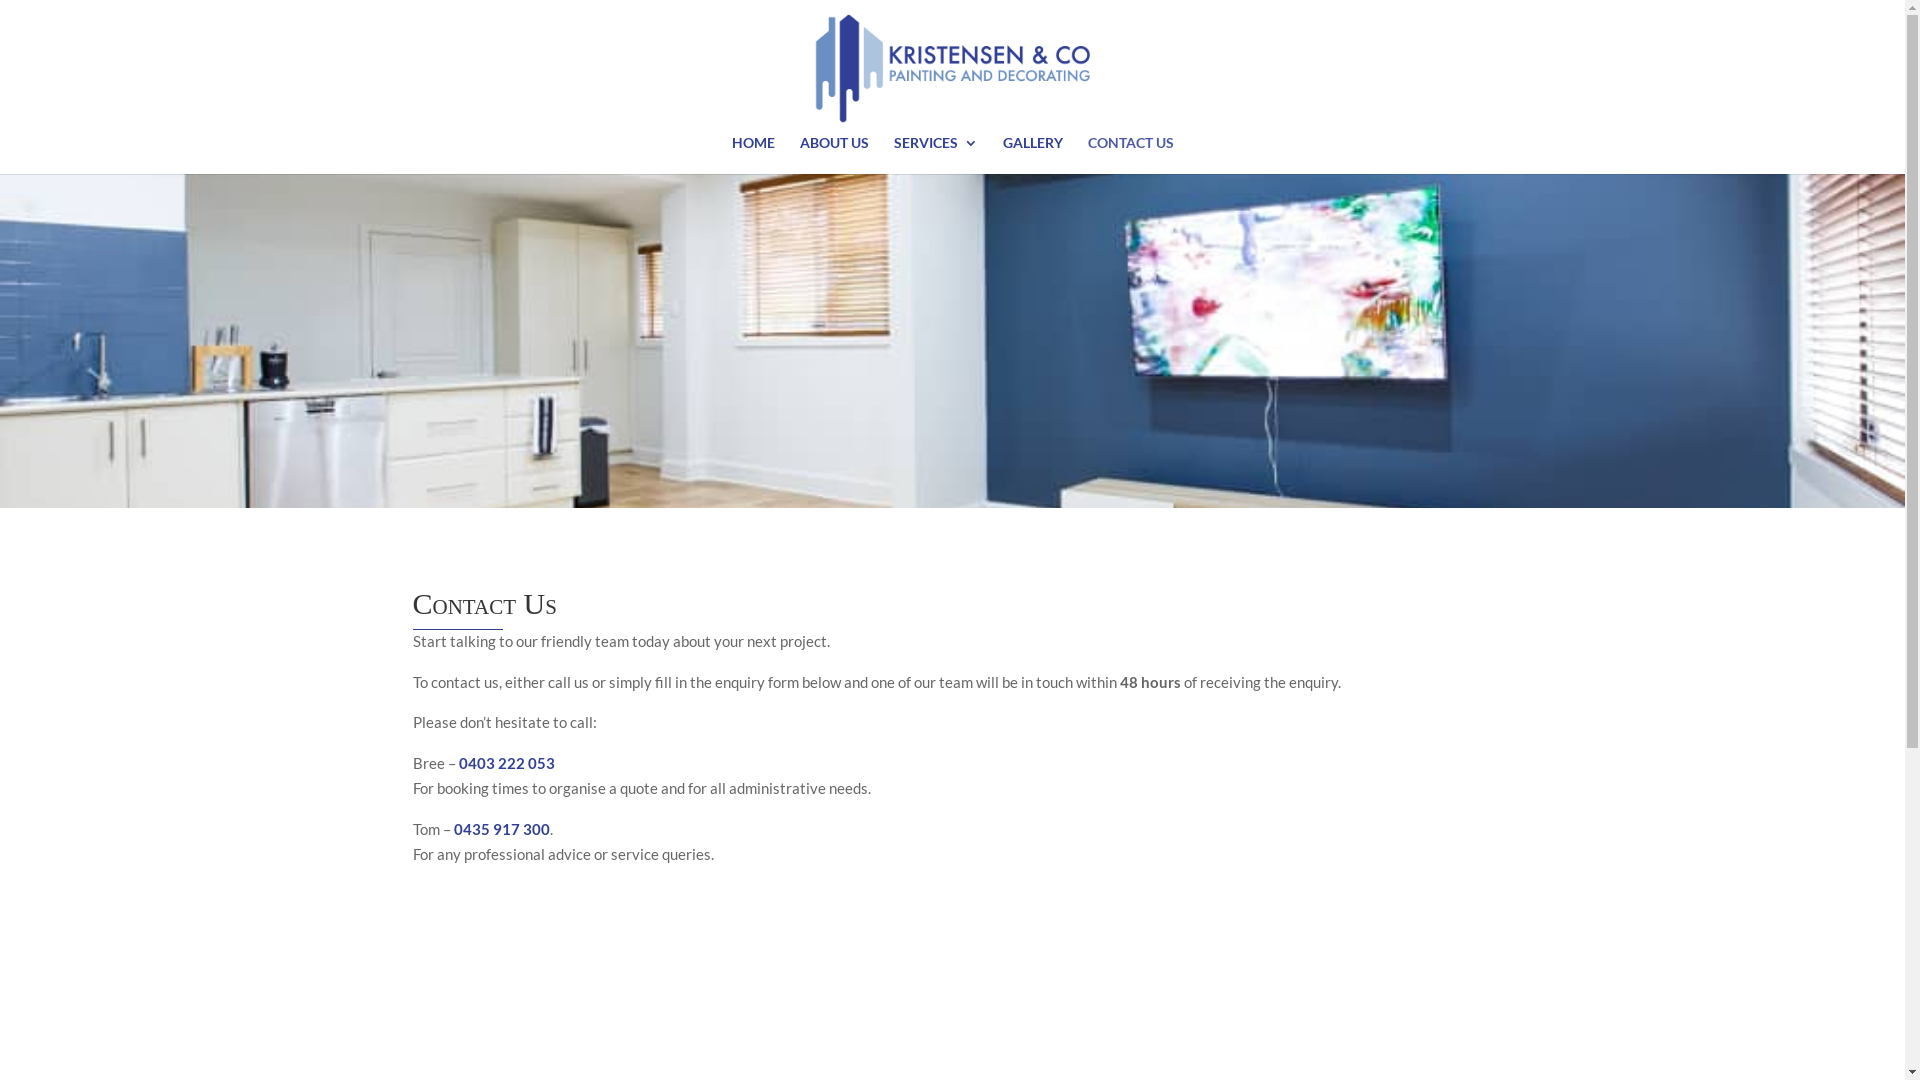  Describe the element at coordinates (1131, 155) in the screenshot. I see `CONTACT US` at that location.